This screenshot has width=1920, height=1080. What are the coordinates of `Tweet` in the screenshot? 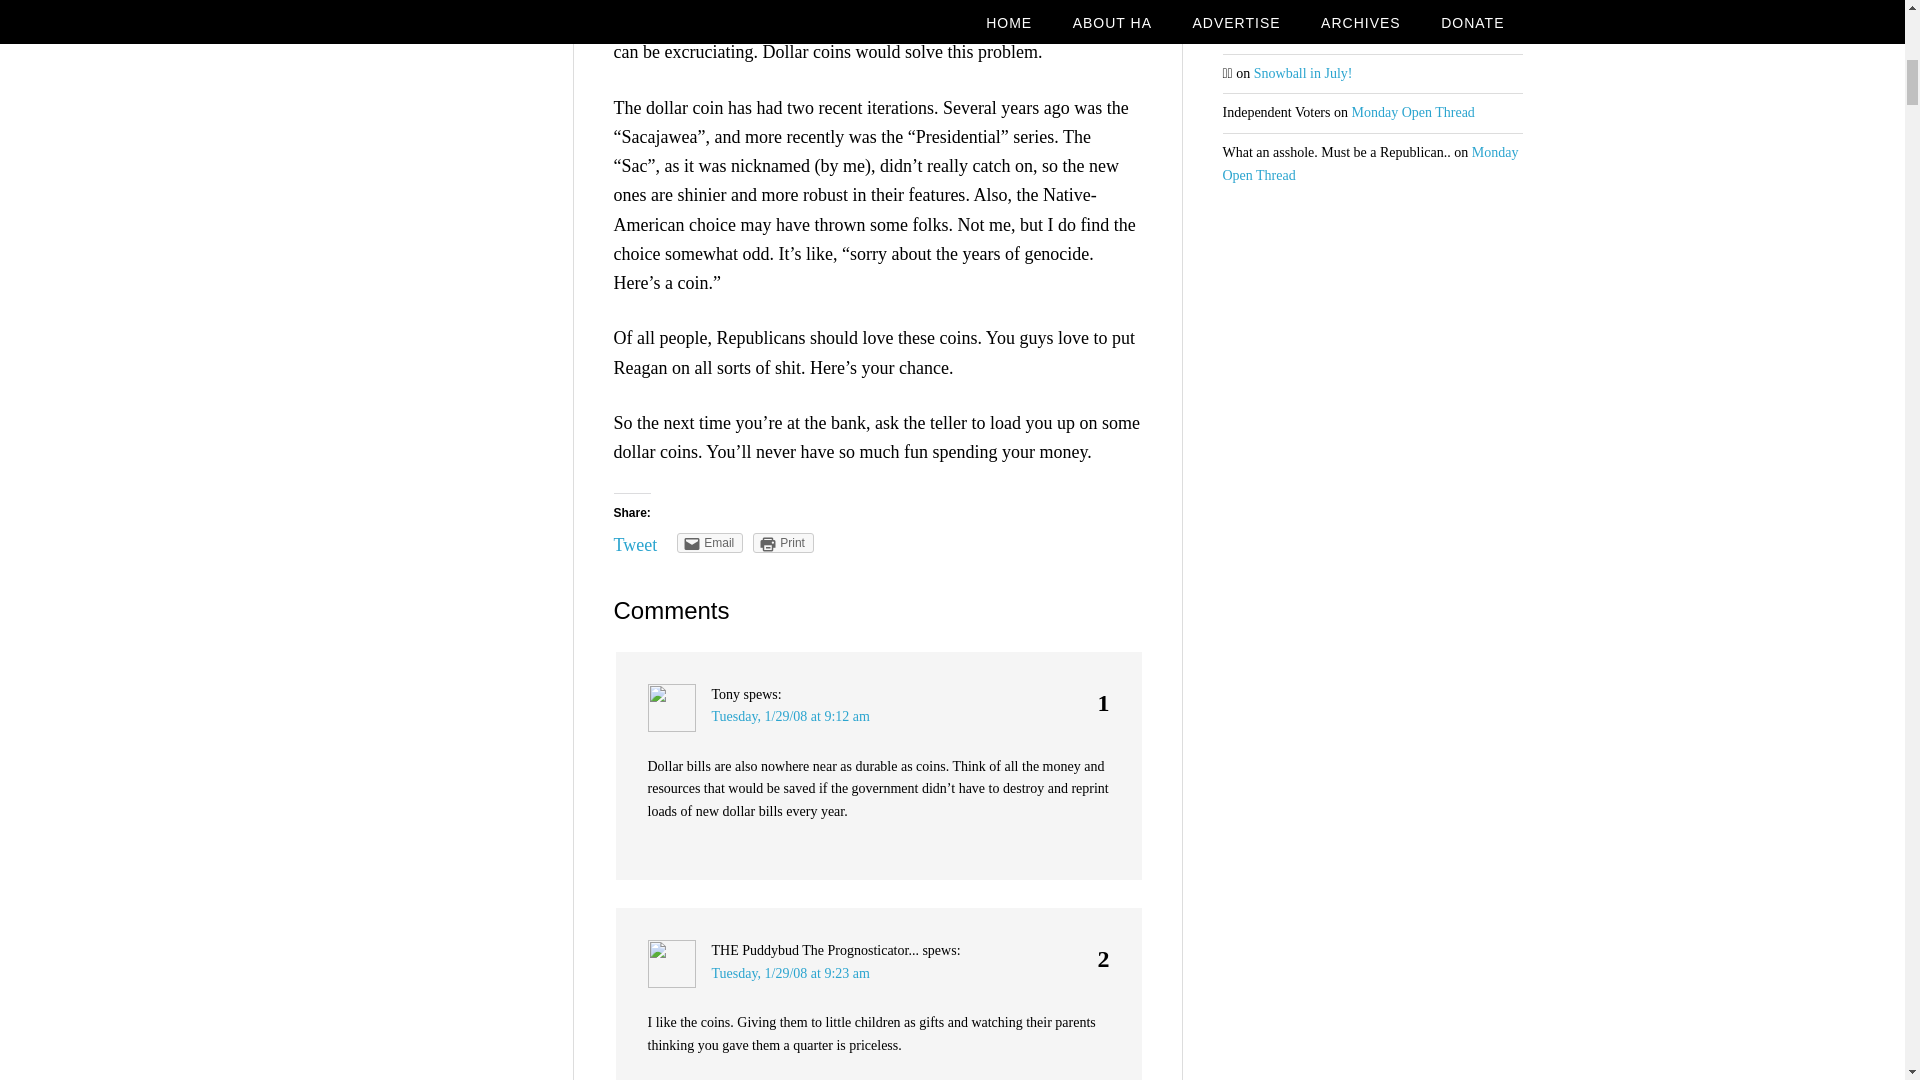 It's located at (636, 544).